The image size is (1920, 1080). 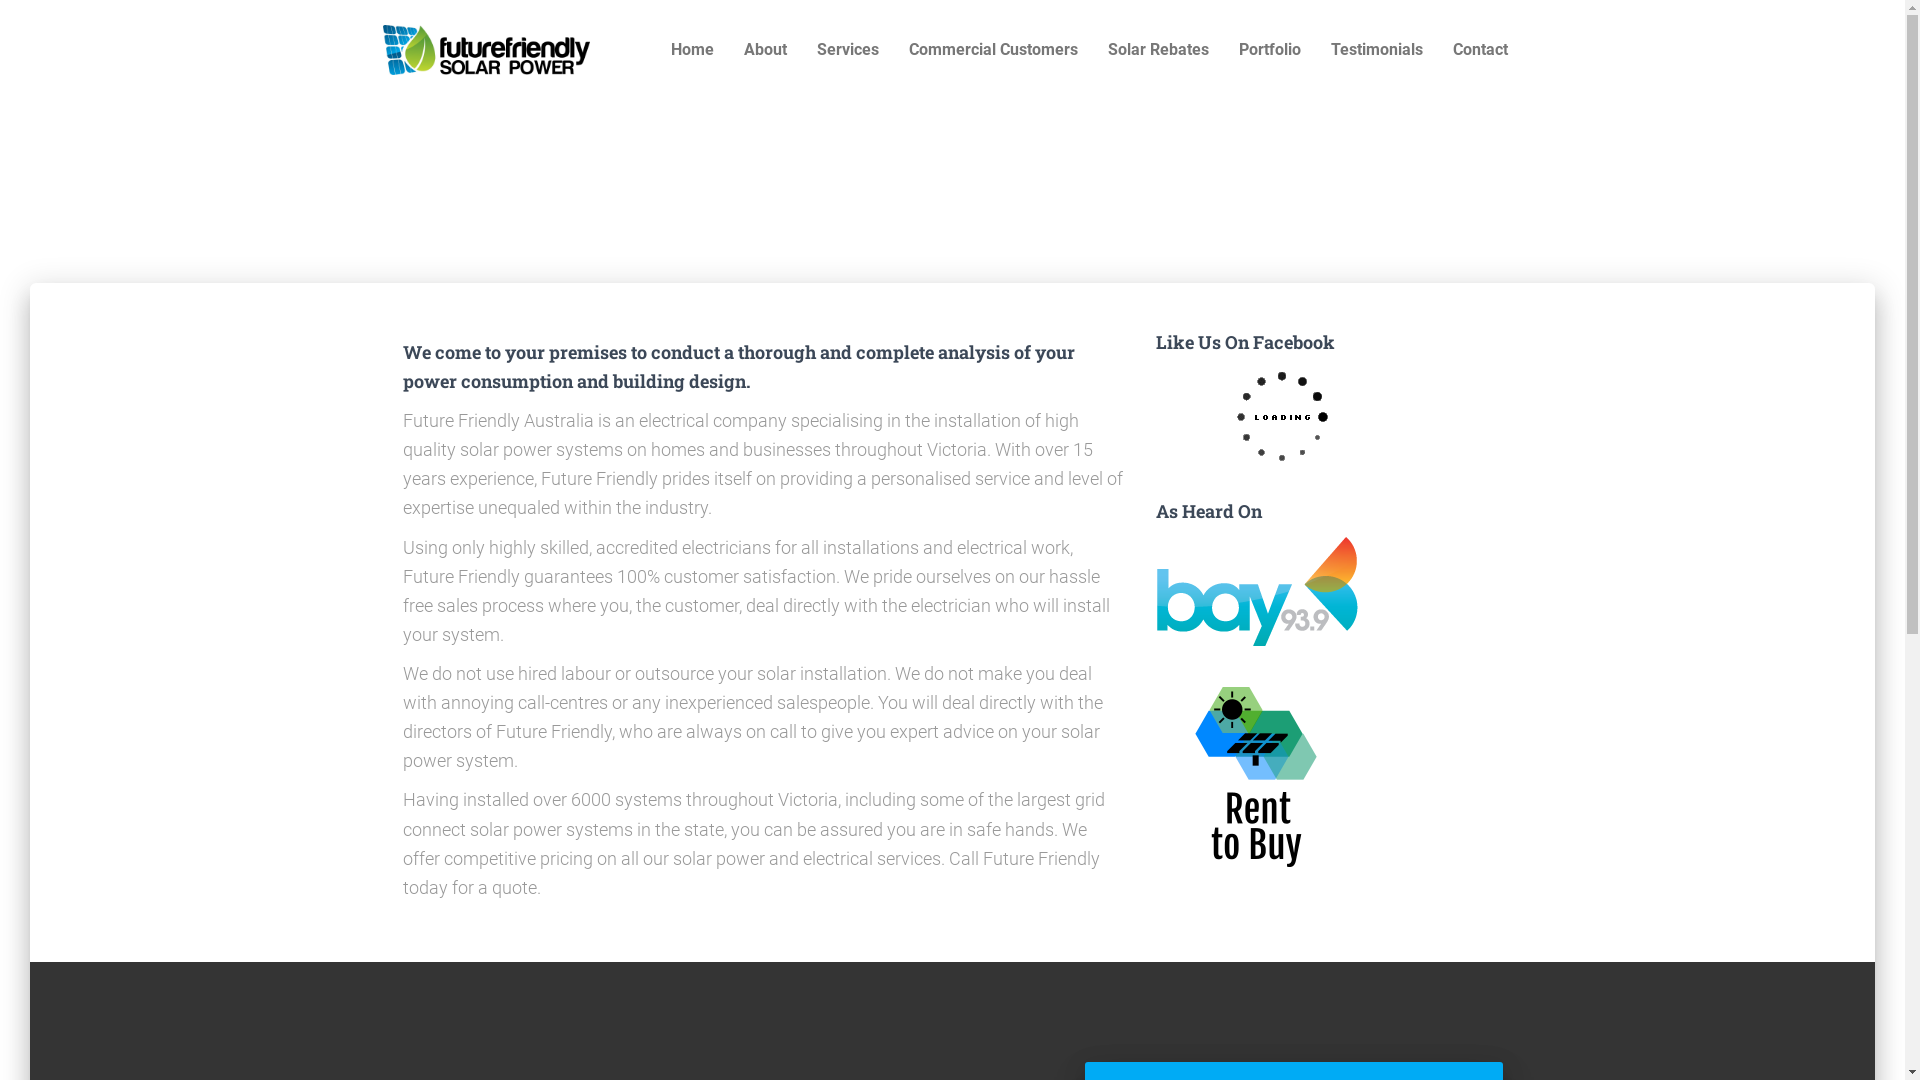 What do you see at coordinates (764, 50) in the screenshot?
I see `About` at bounding box center [764, 50].